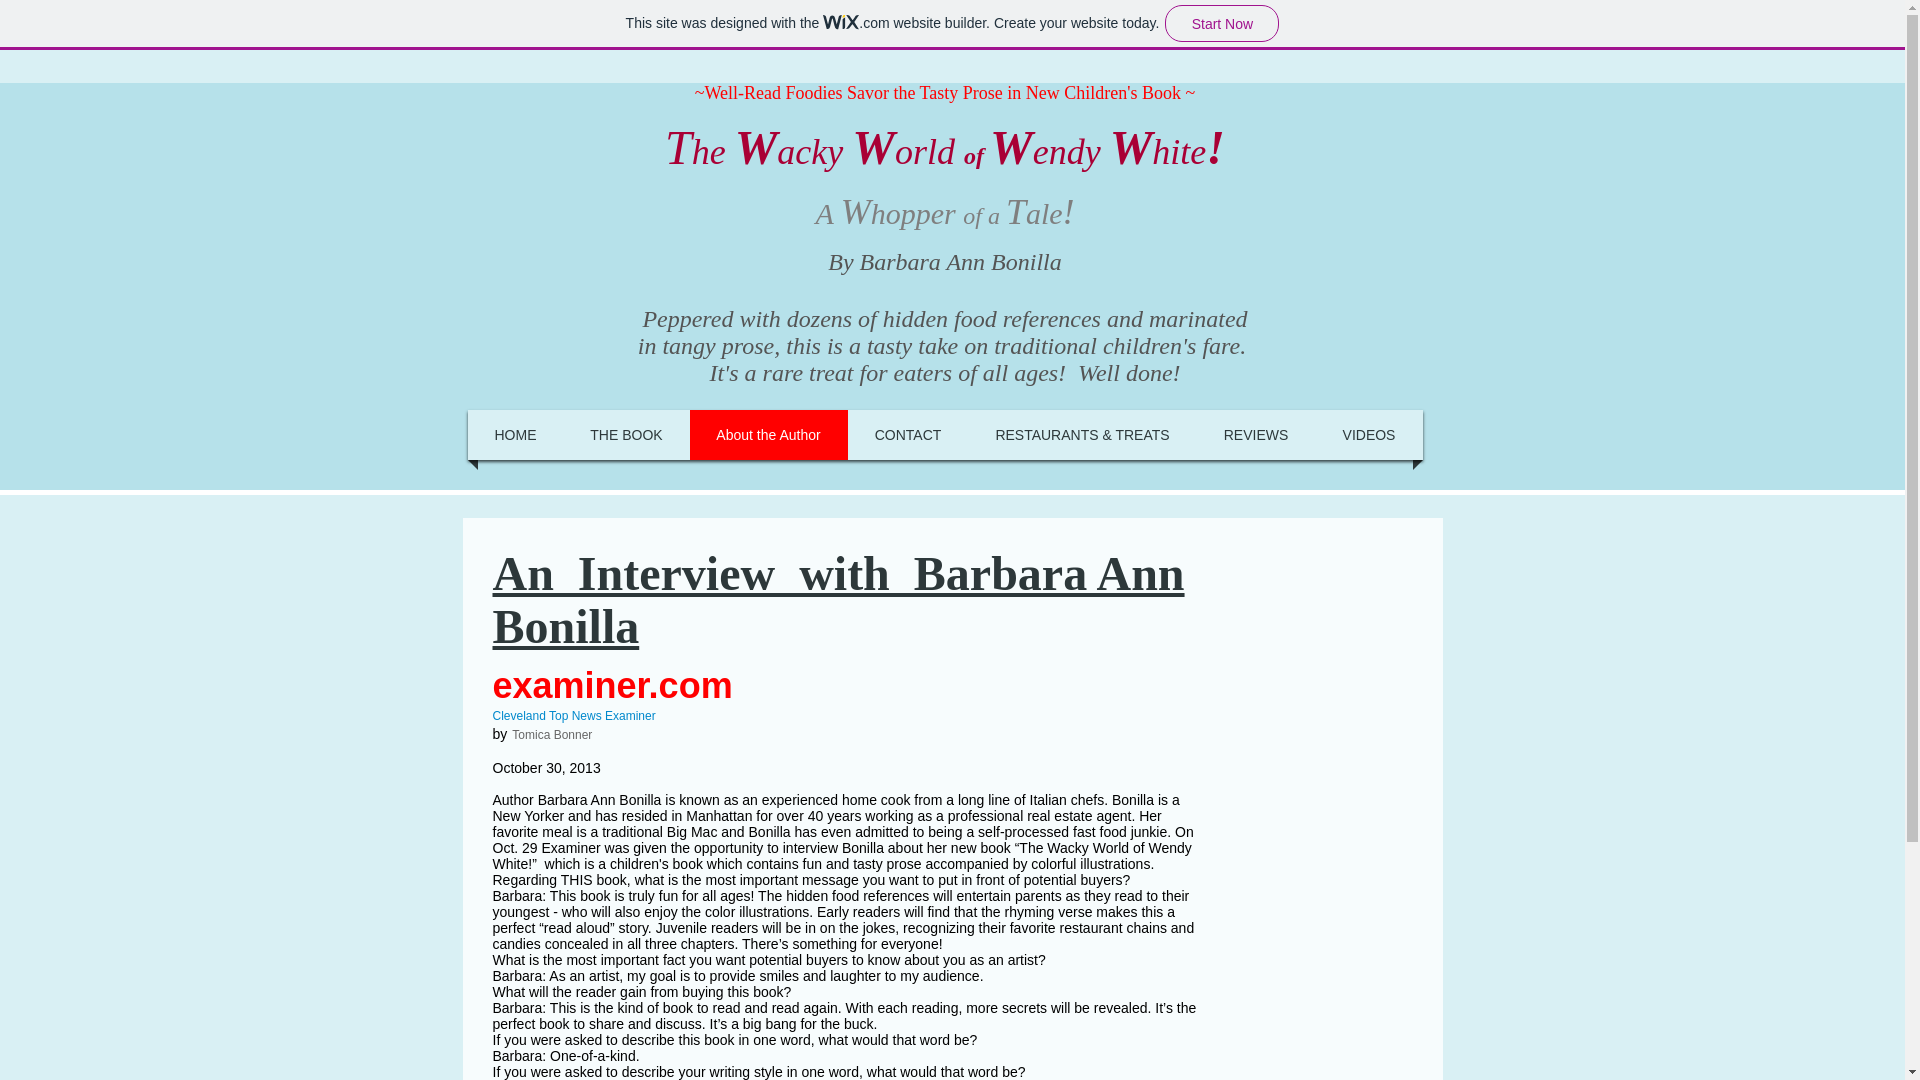 The width and height of the screenshot is (1920, 1080). I want to click on CONTACT, so click(908, 435).